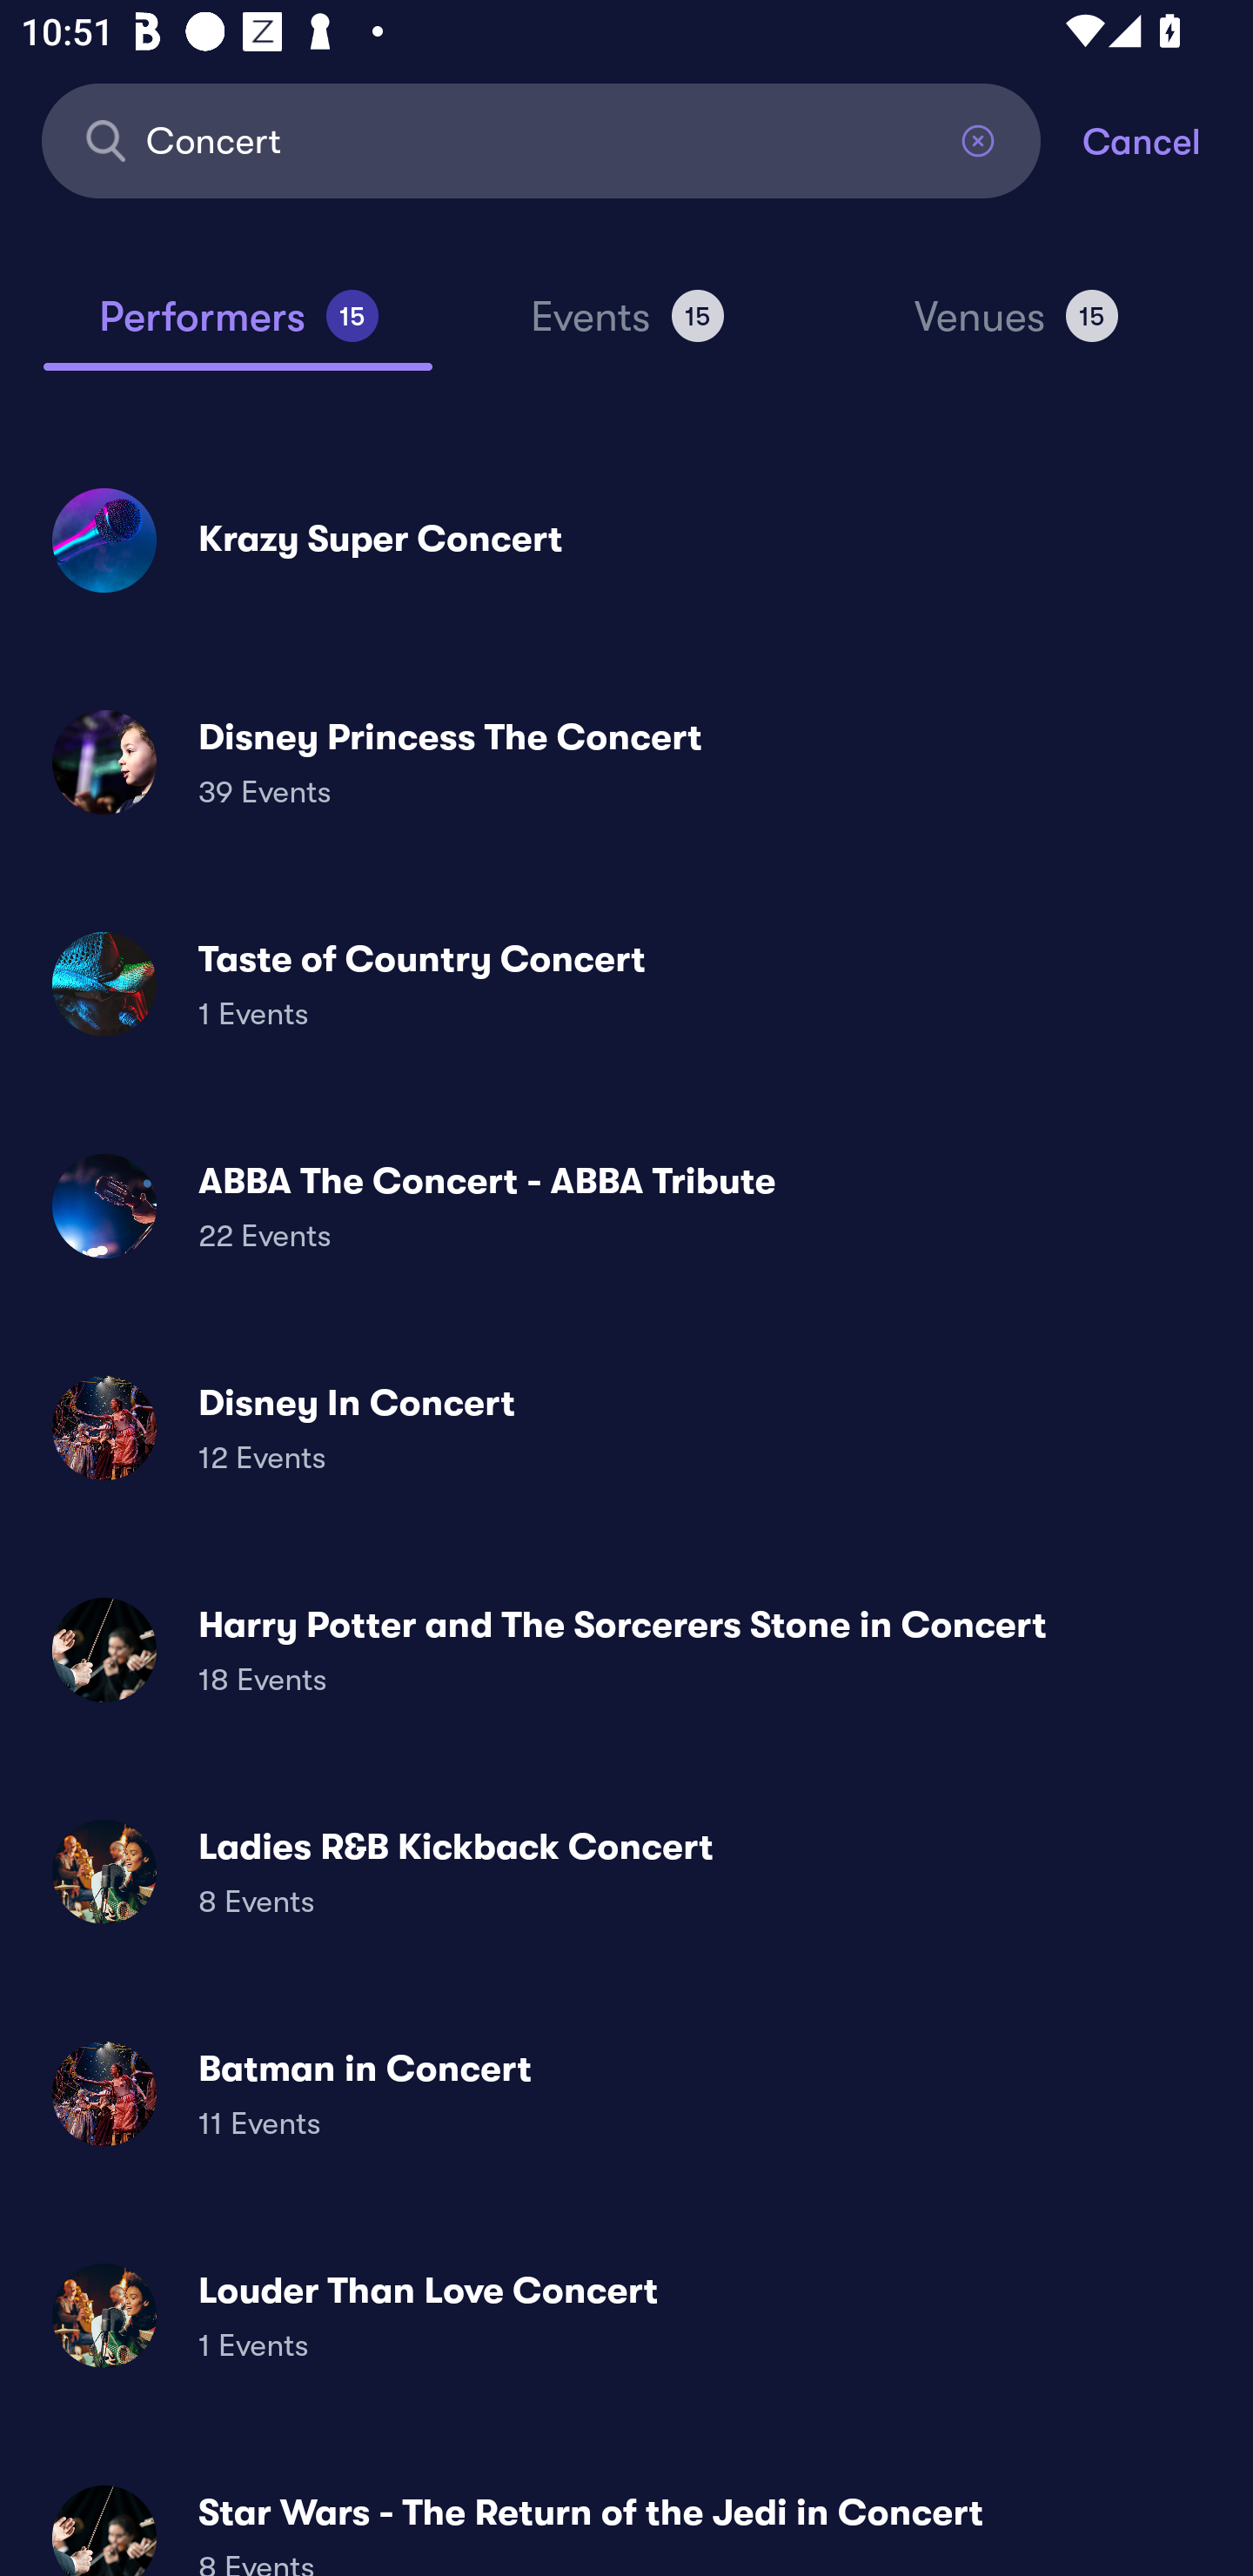 The image size is (1253, 2576). What do you see at coordinates (626, 983) in the screenshot?
I see `Taste of Country Concert 1 Events` at bounding box center [626, 983].